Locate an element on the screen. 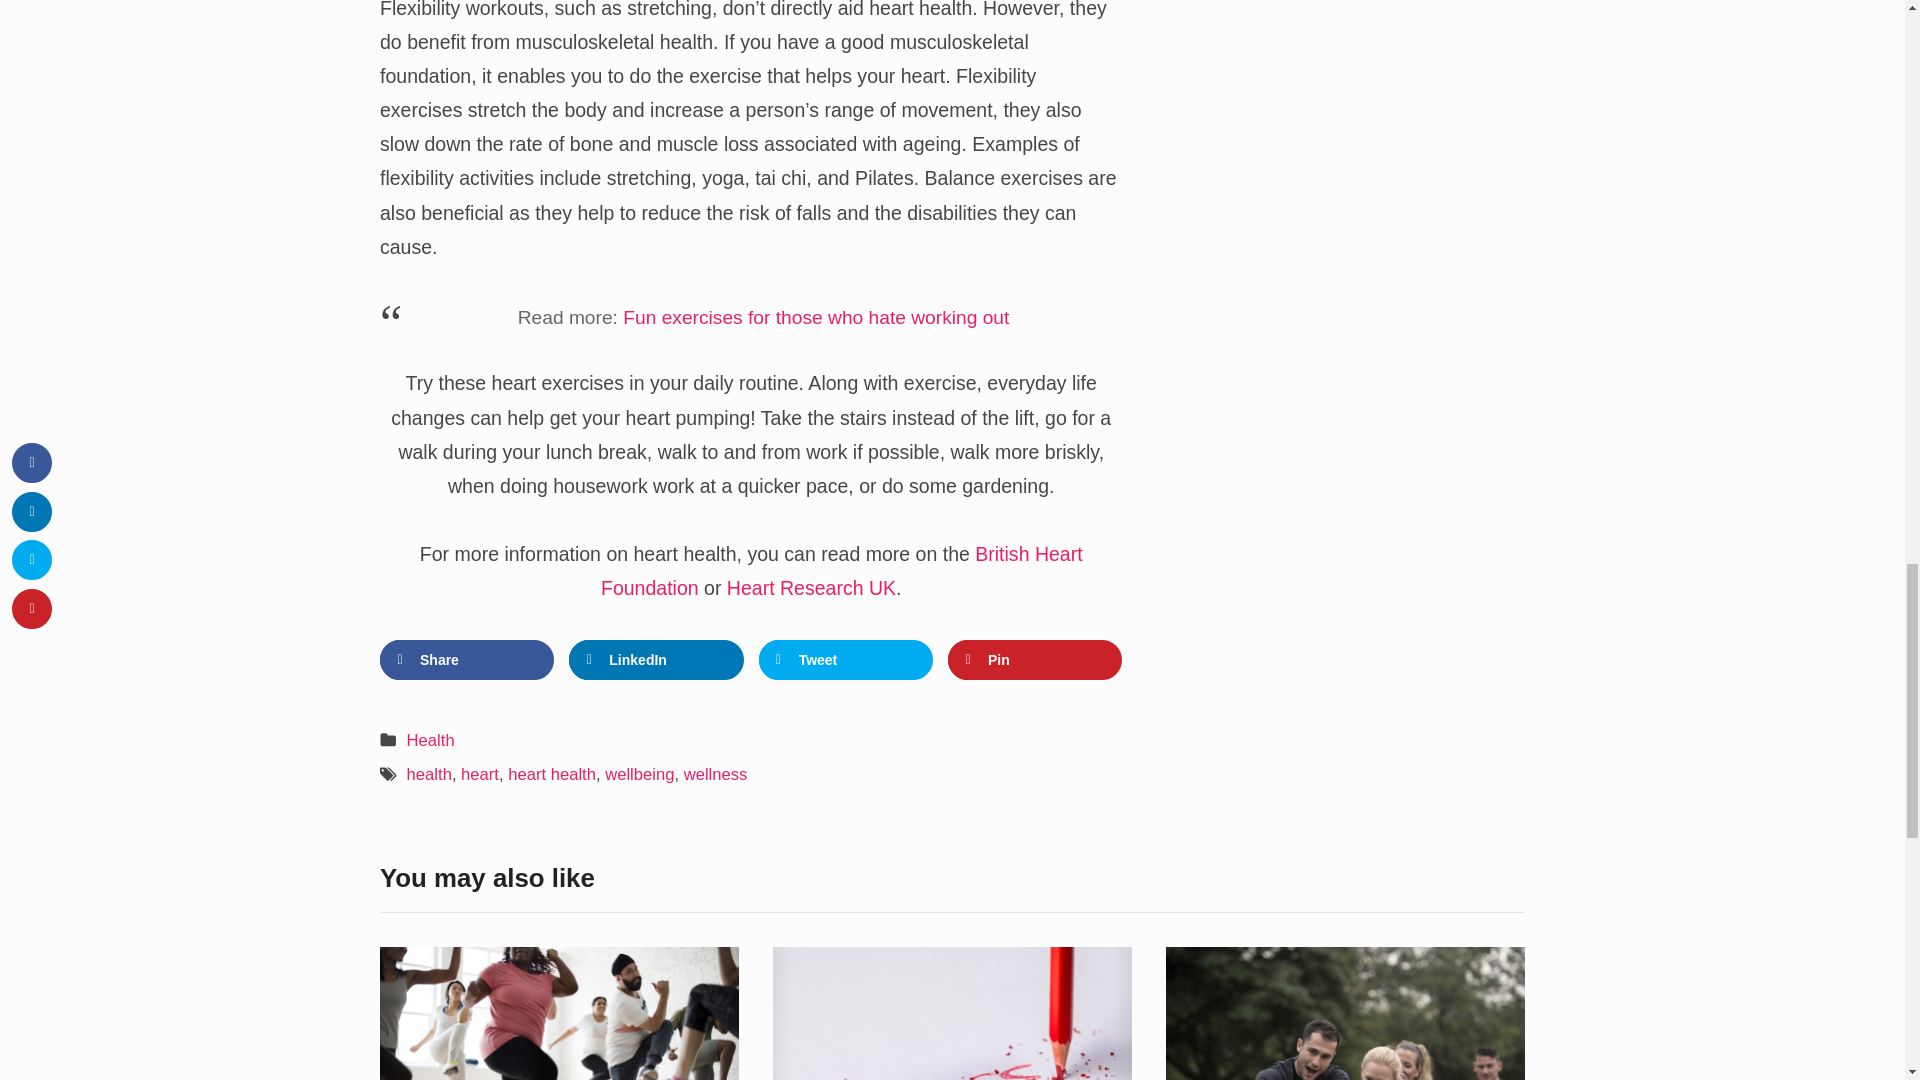  Heart Research UK is located at coordinates (812, 588).